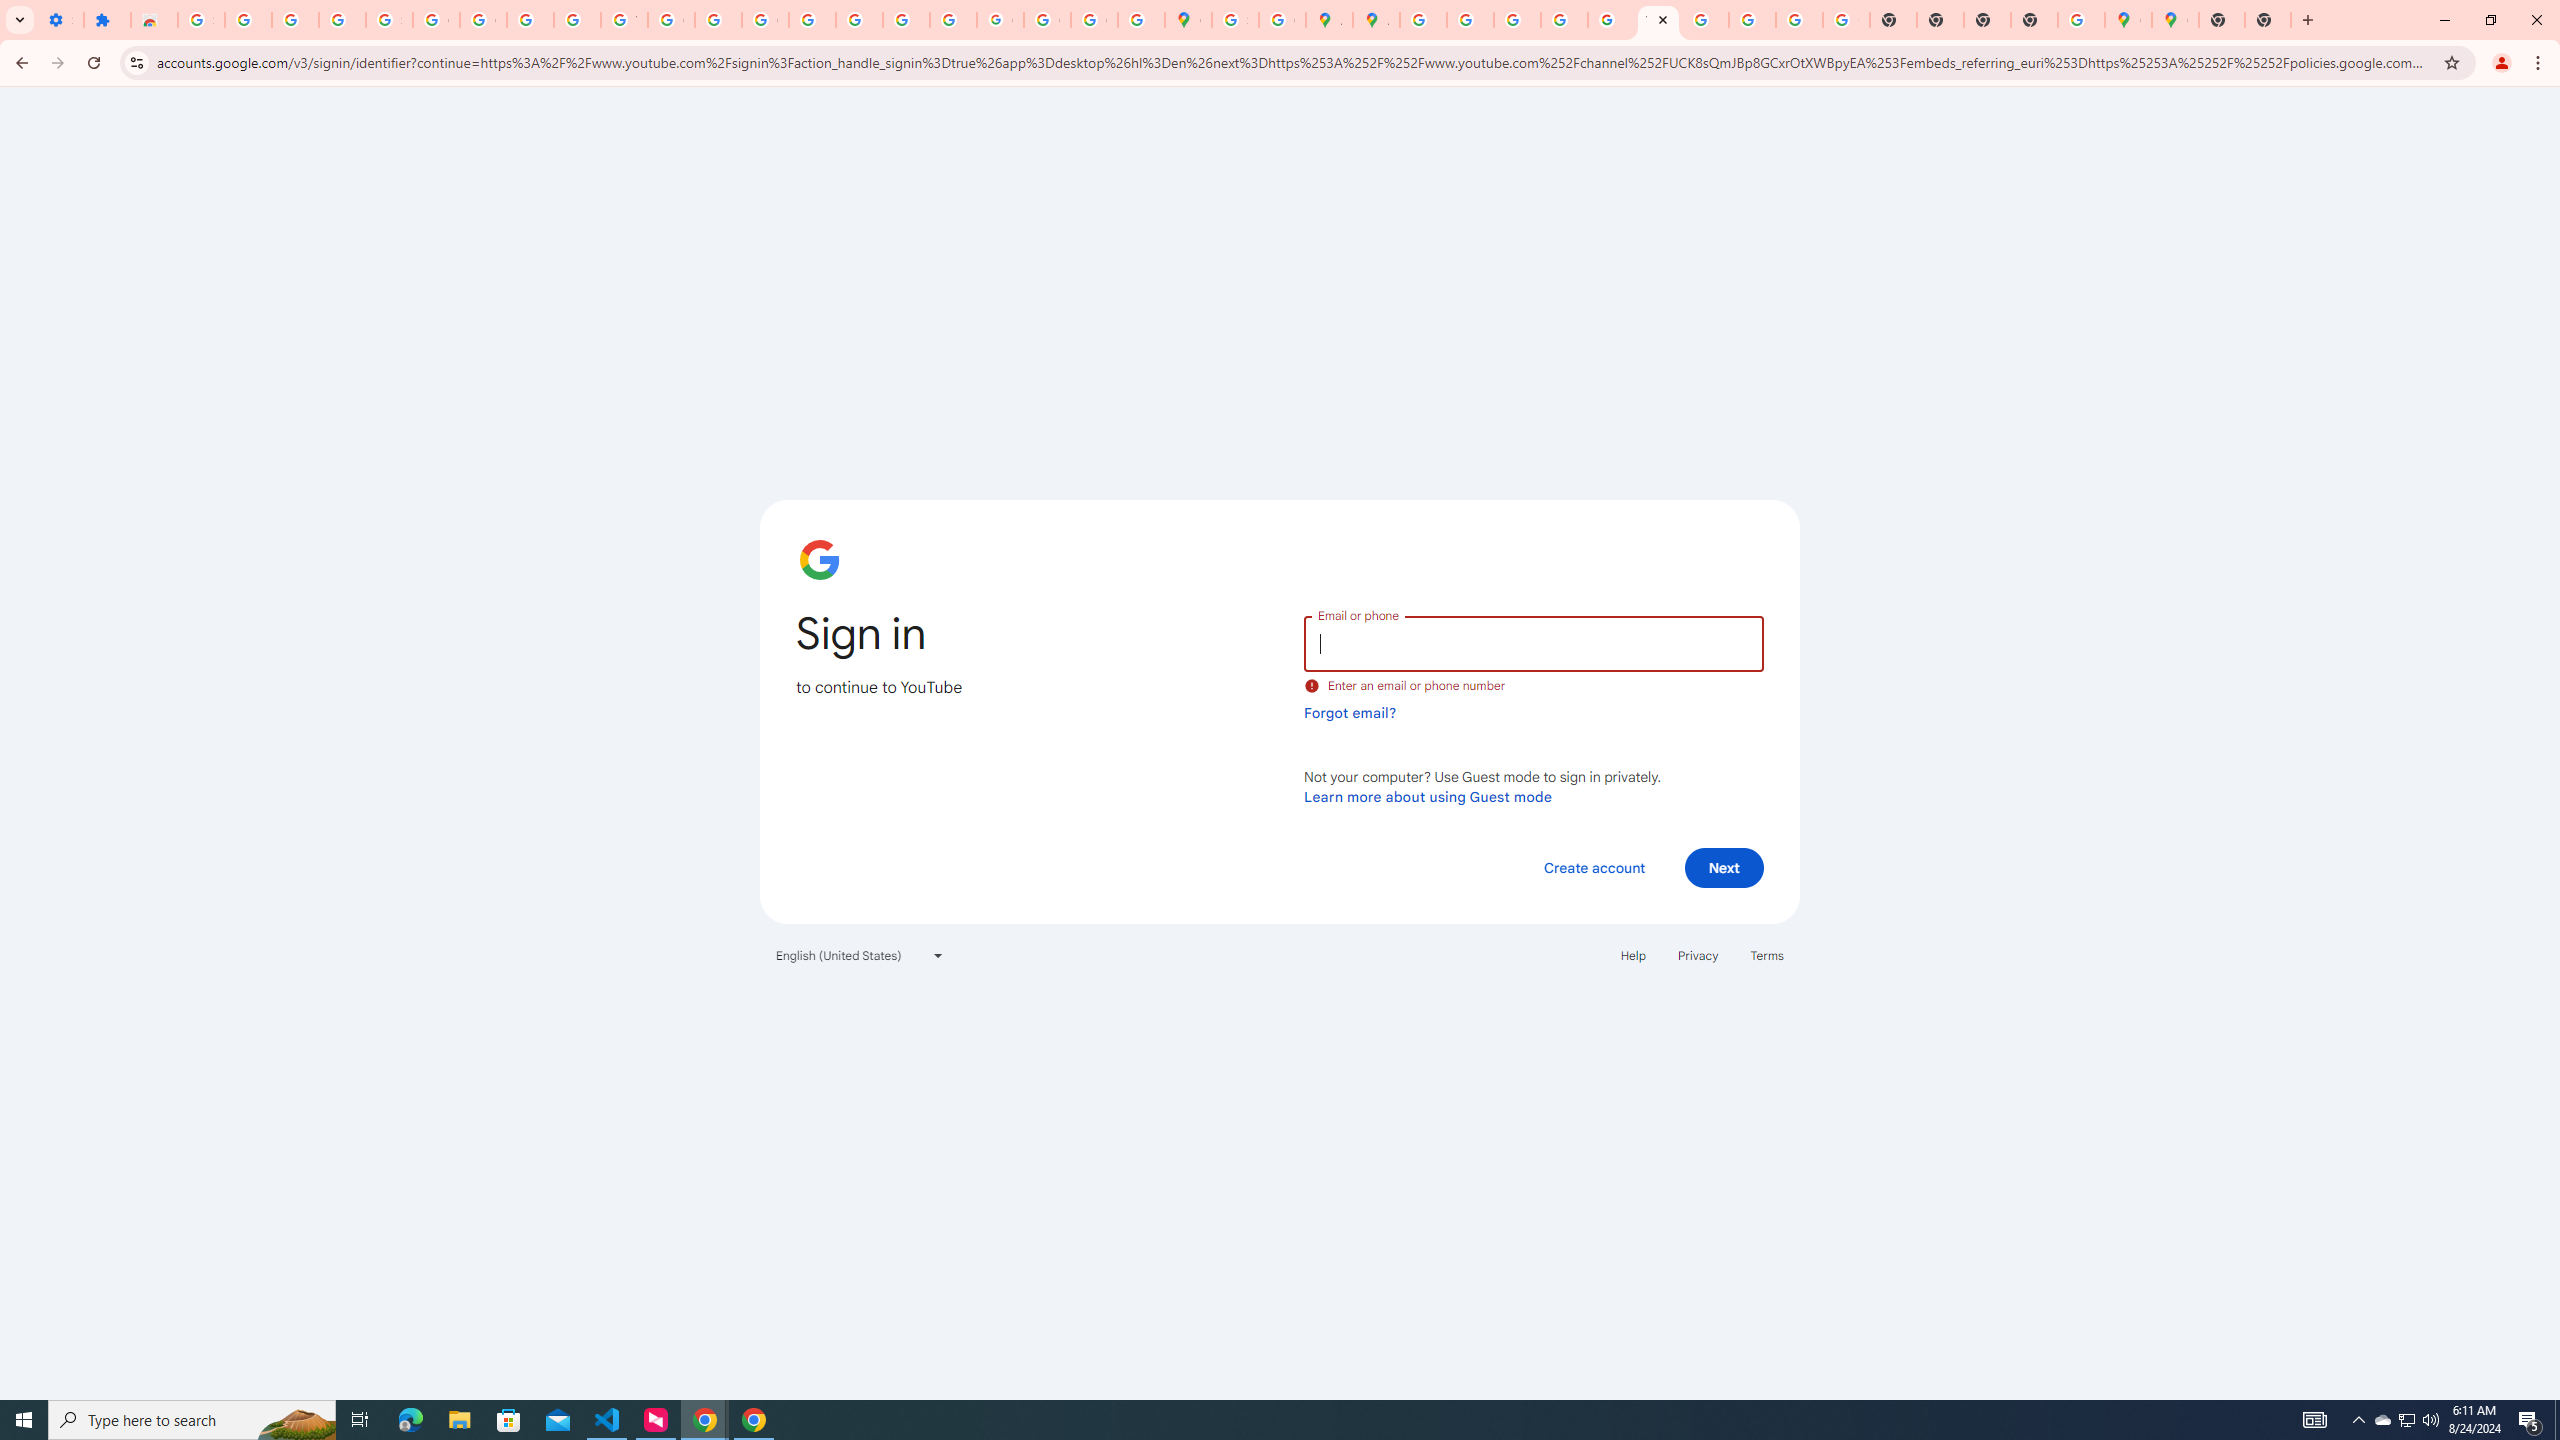  What do you see at coordinates (436, 20) in the screenshot?
I see `Google Account Help` at bounding box center [436, 20].